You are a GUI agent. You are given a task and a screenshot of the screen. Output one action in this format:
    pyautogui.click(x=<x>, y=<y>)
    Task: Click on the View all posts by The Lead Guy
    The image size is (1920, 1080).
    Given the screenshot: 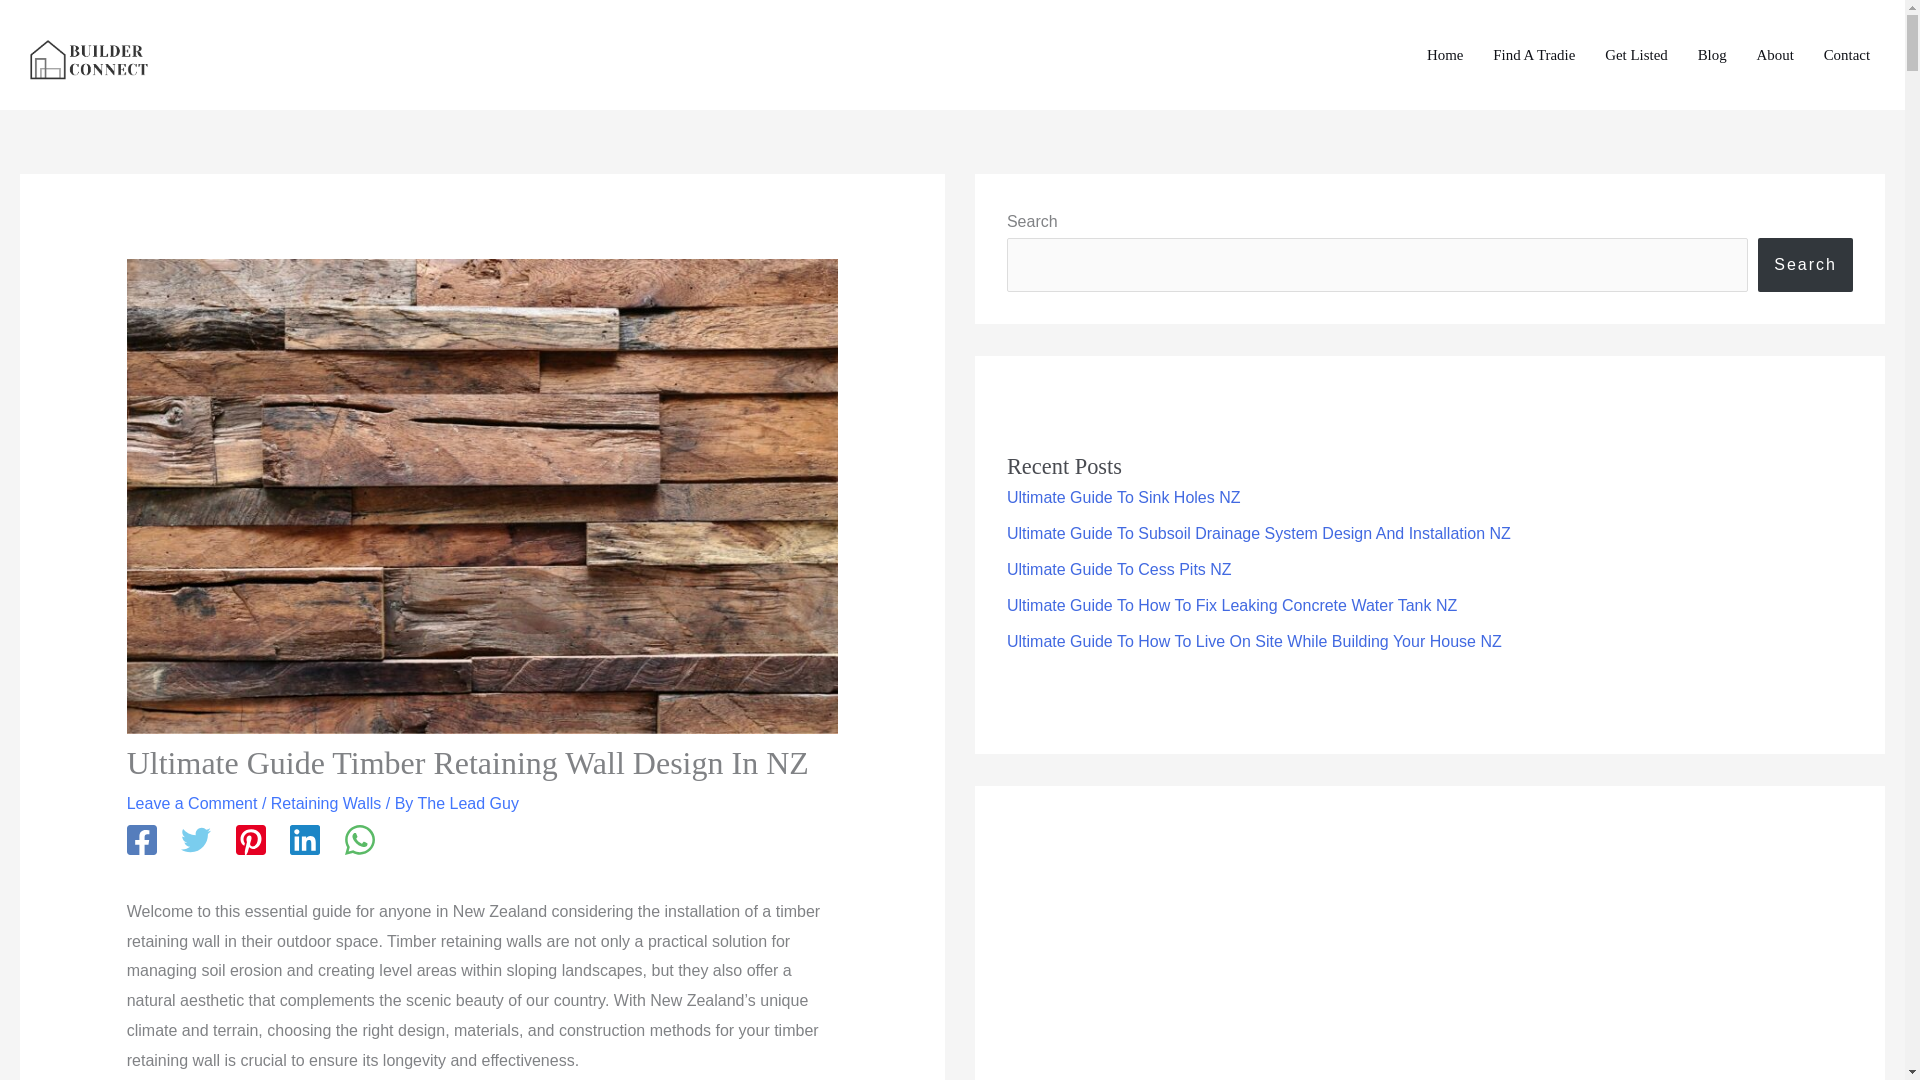 What is the action you would take?
    pyautogui.click(x=468, y=803)
    